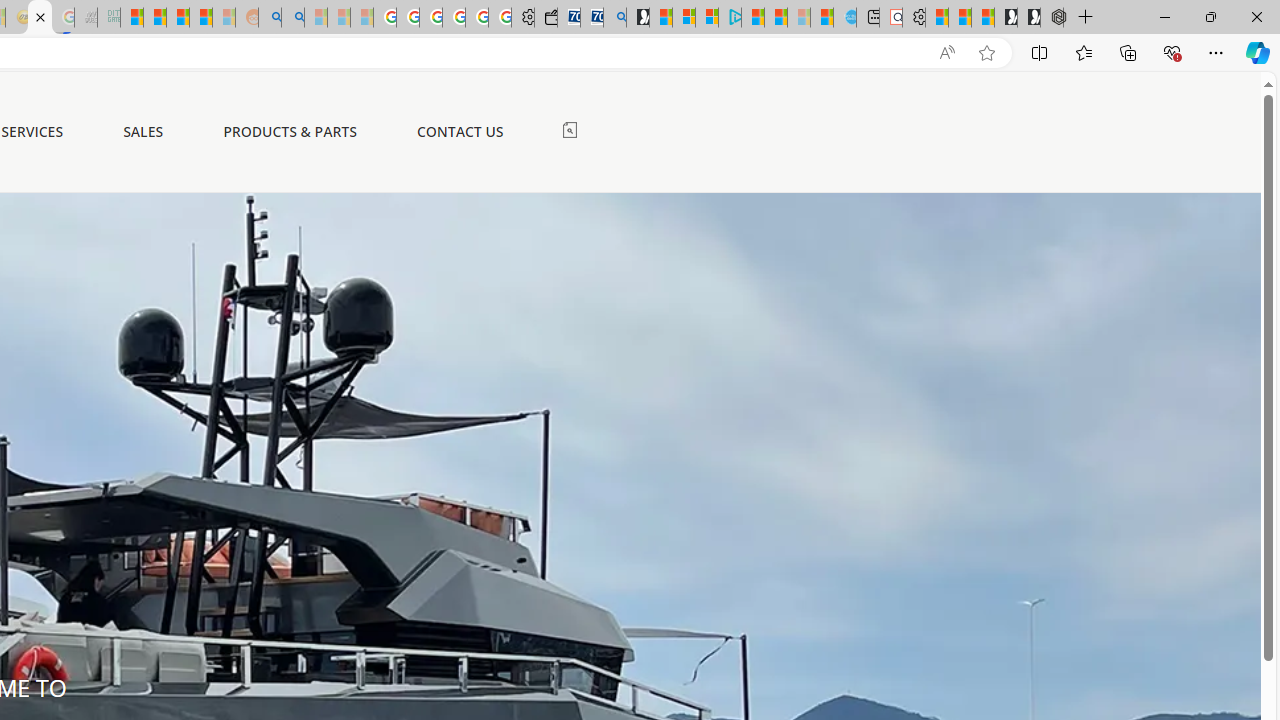  Describe the element at coordinates (546, 18) in the screenshot. I see `Wallet` at that location.